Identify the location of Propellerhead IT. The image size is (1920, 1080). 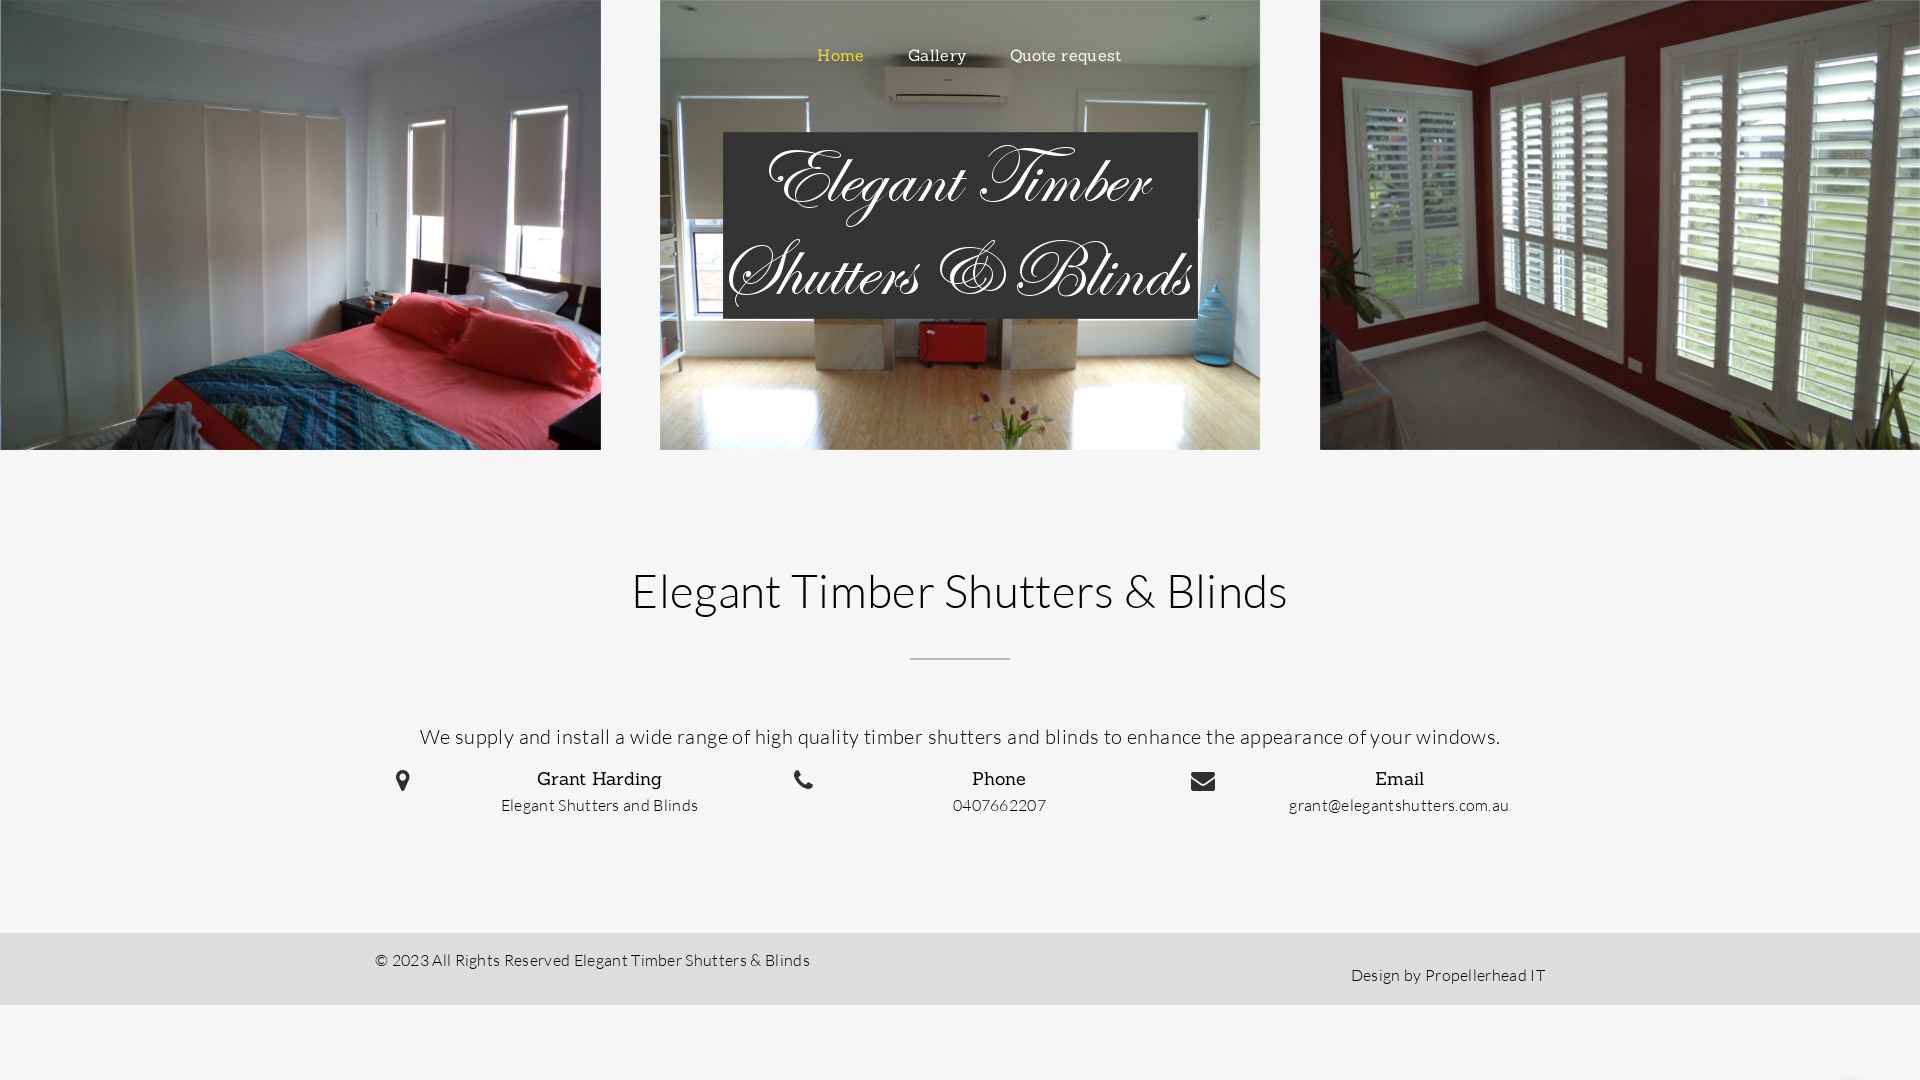
(1485, 975).